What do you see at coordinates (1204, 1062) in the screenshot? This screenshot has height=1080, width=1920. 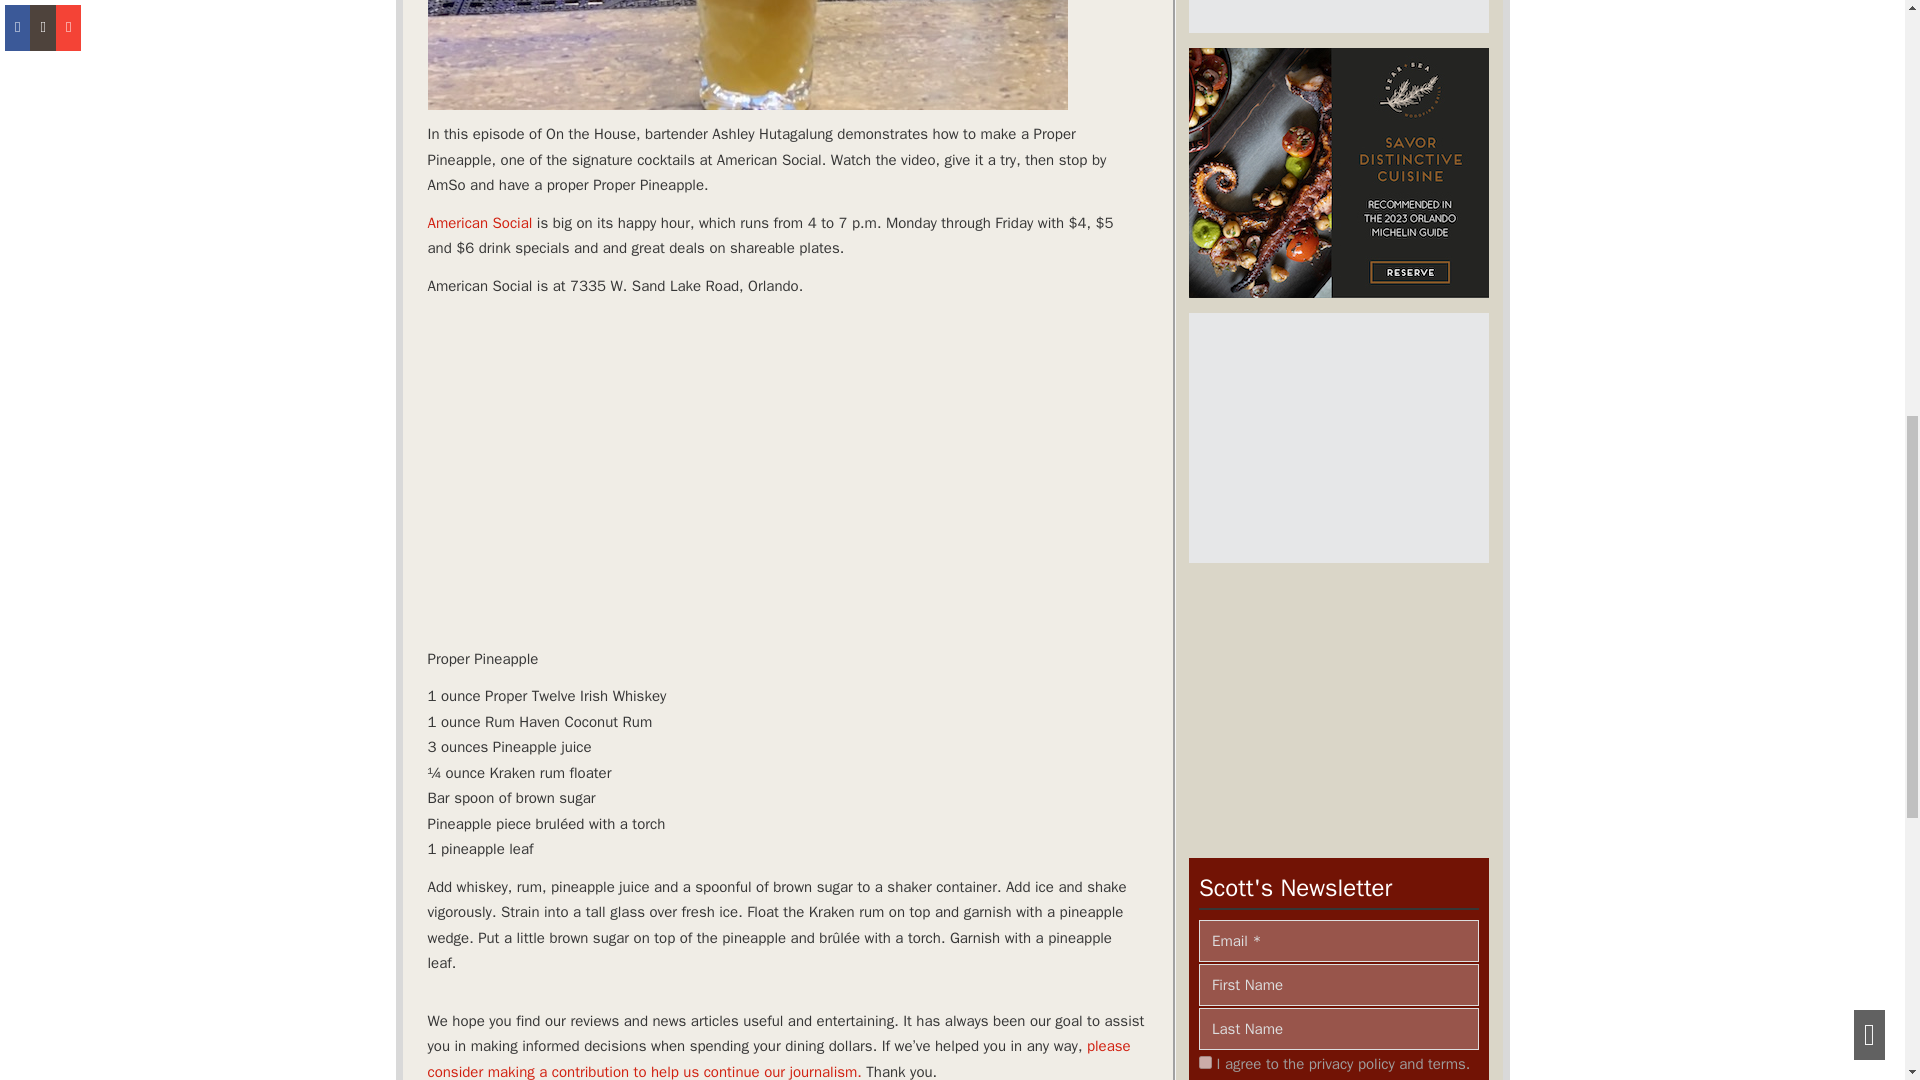 I see `1` at bounding box center [1204, 1062].